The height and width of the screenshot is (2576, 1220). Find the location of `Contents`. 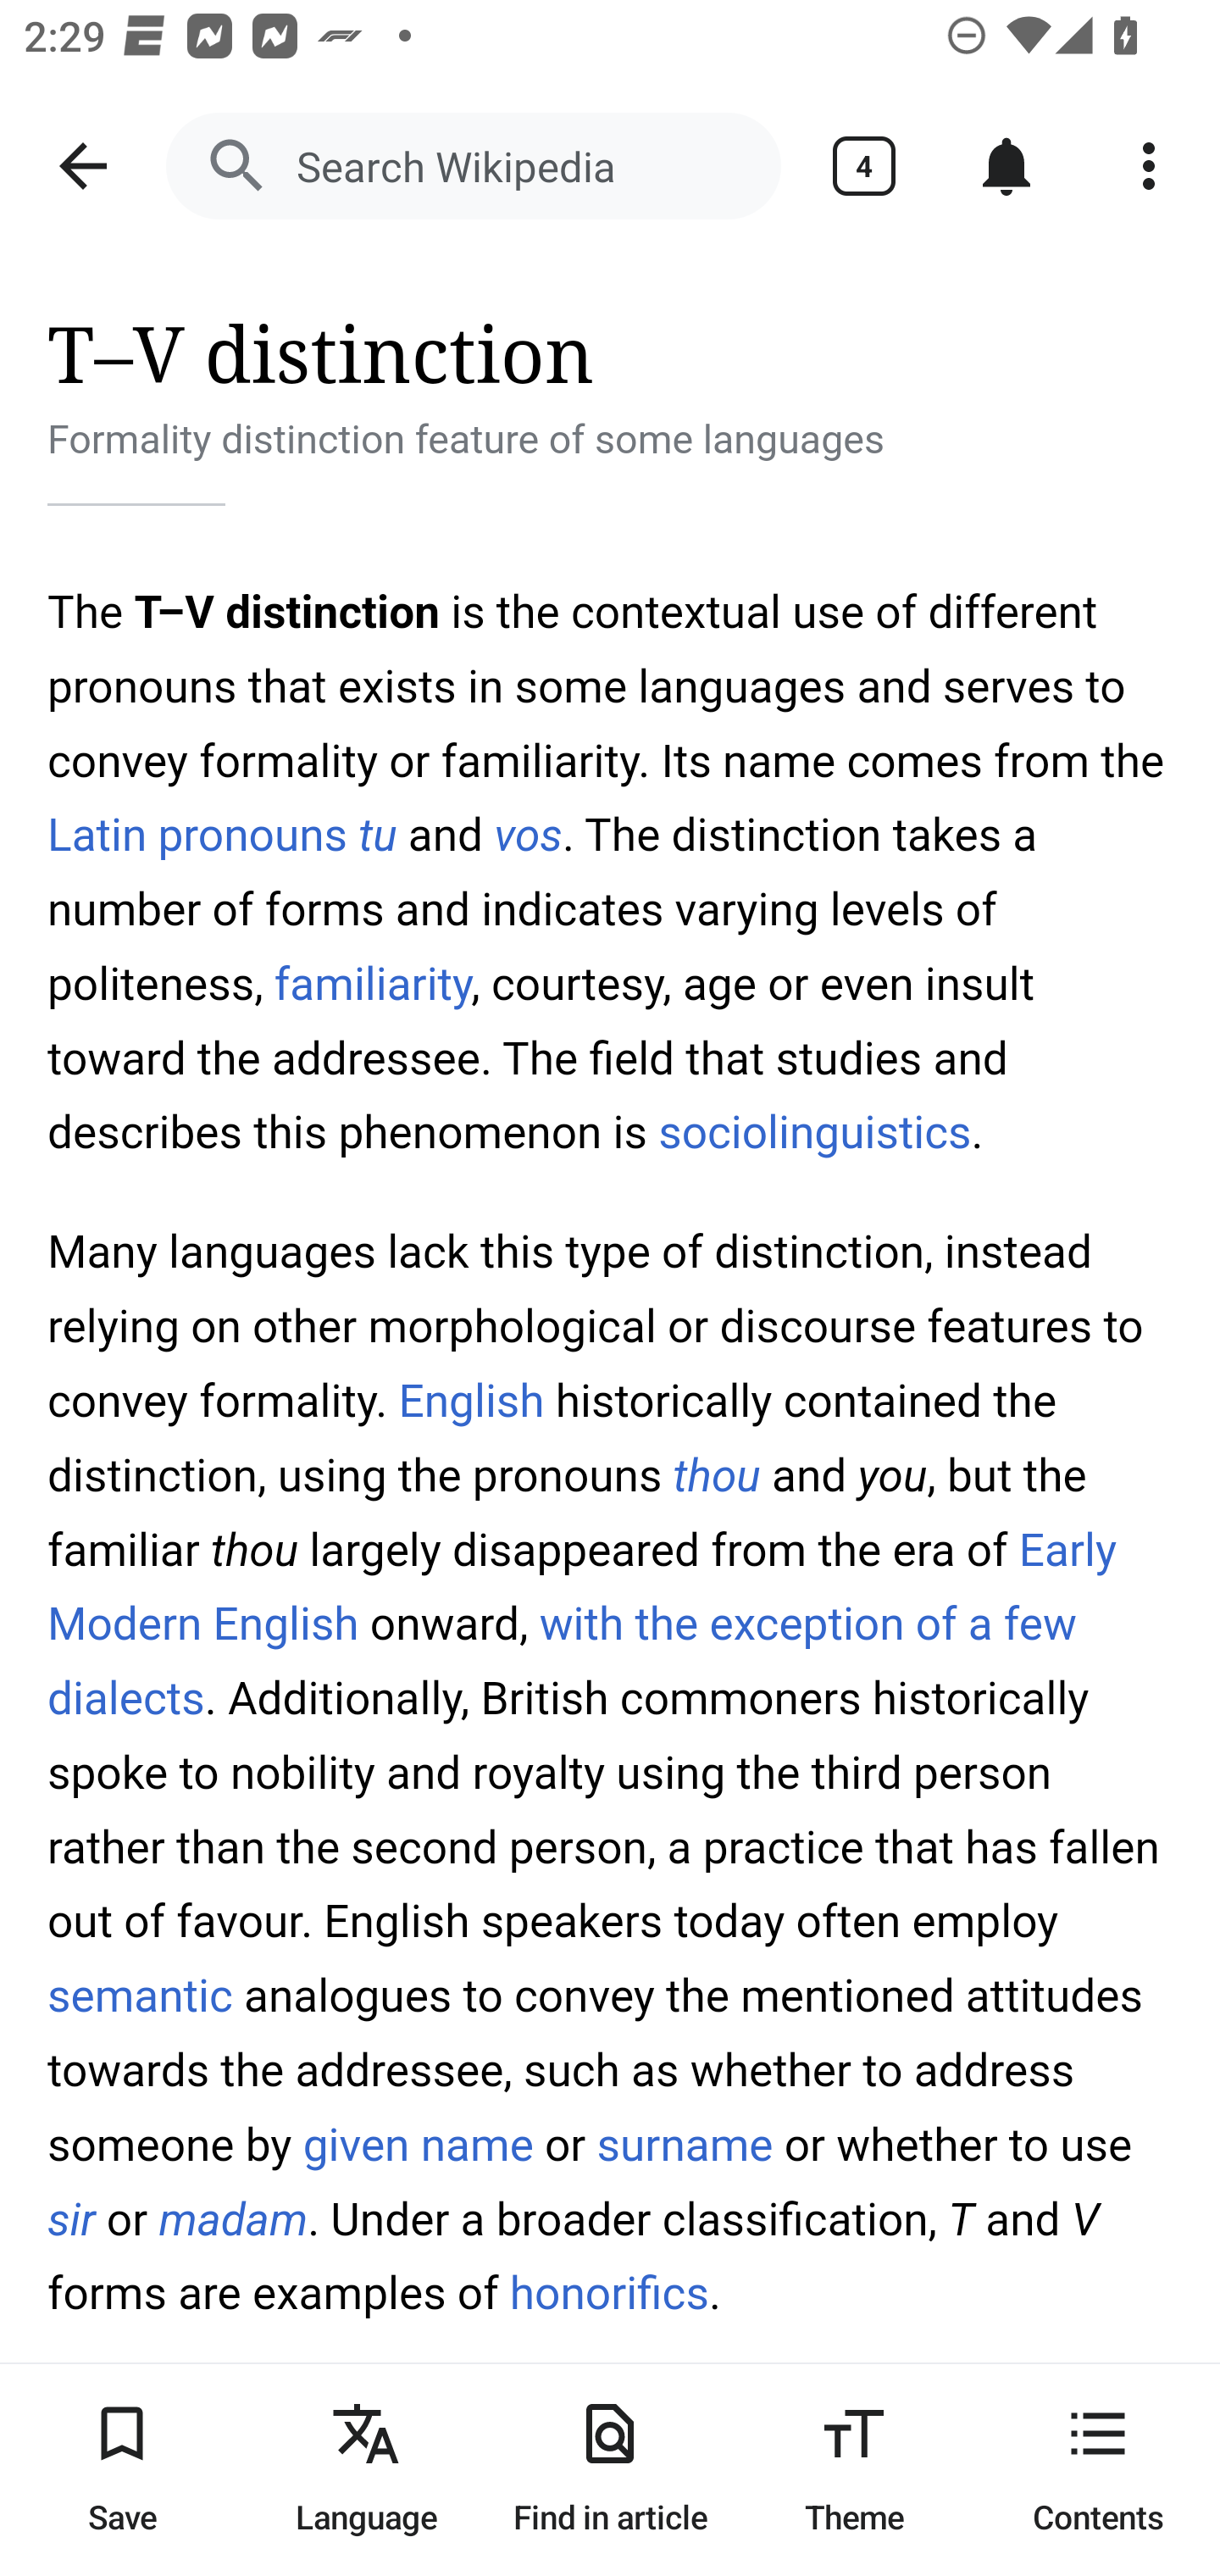

Contents is located at coordinates (1098, 2469).